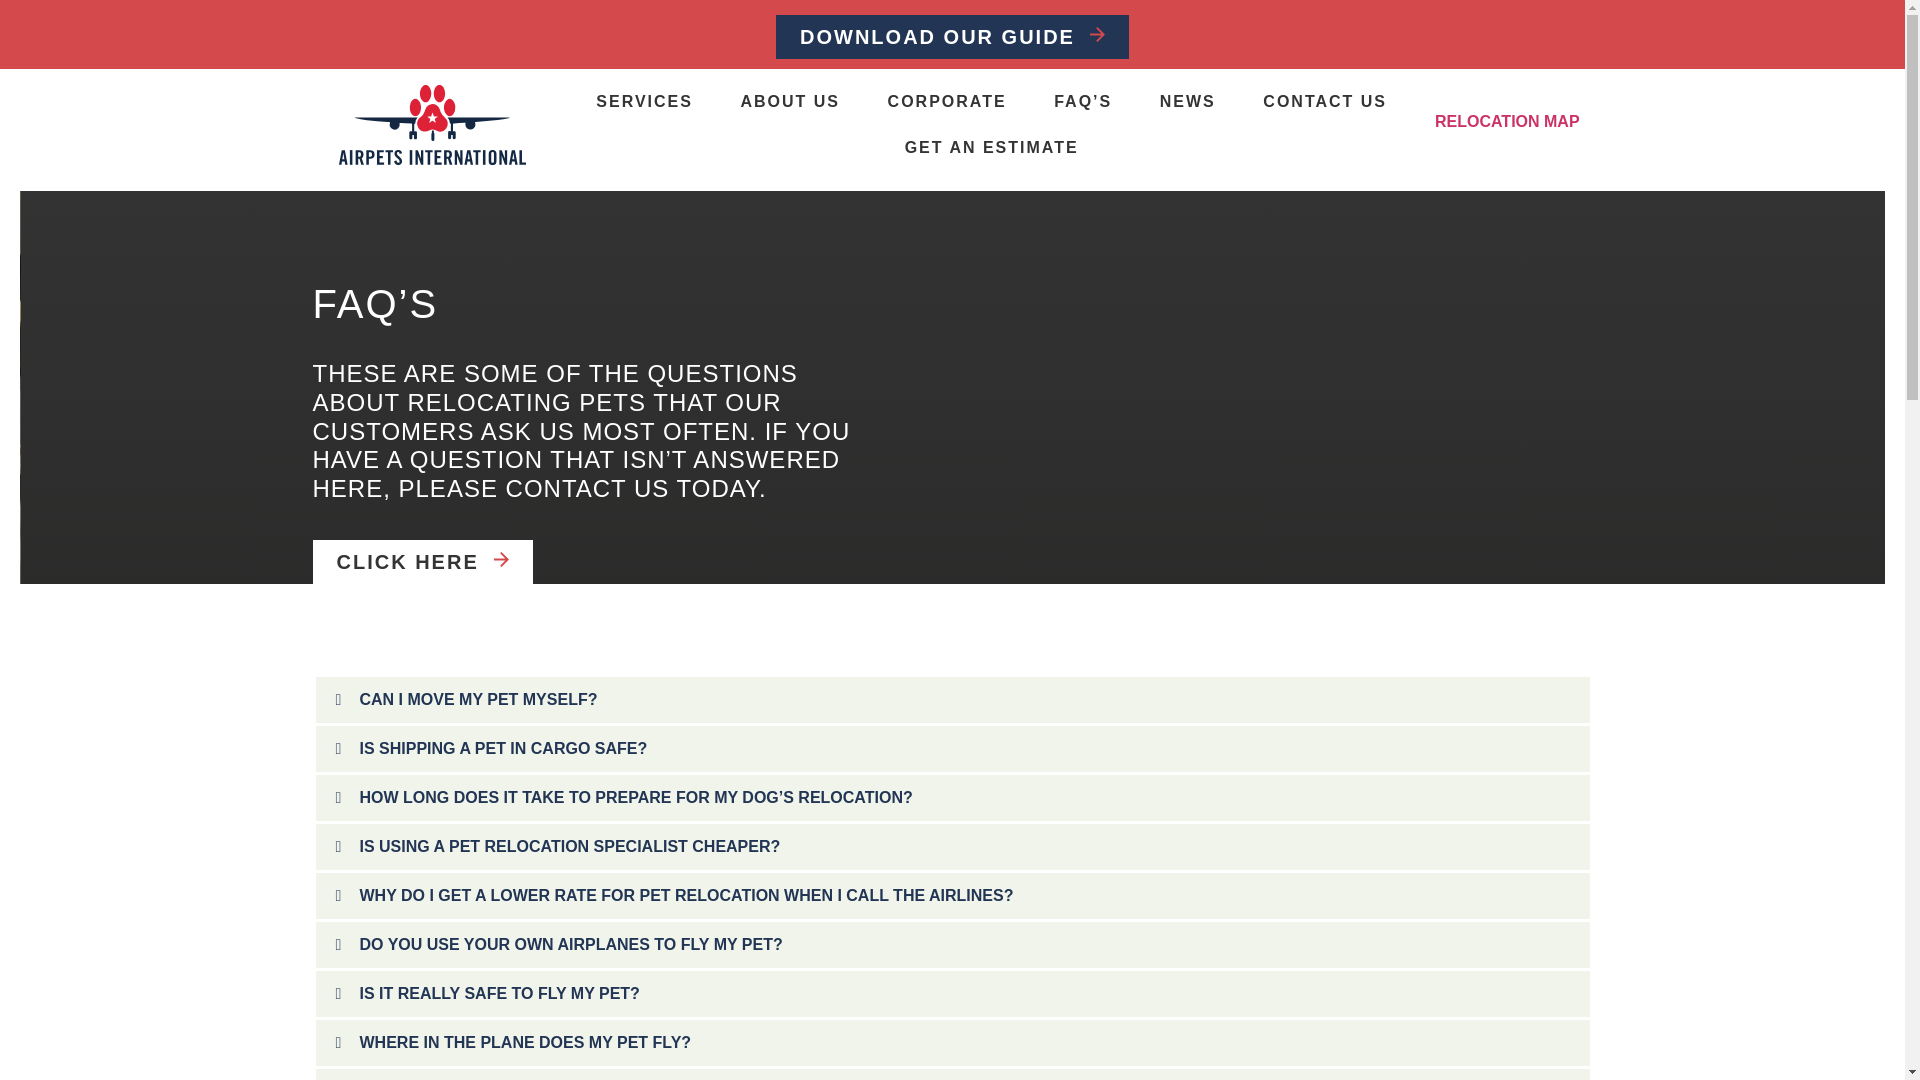 The image size is (1920, 1080). What do you see at coordinates (572, 944) in the screenshot?
I see `DO YOU USE YOUR OWN AIRPLANES TO FLY MY PET?` at bounding box center [572, 944].